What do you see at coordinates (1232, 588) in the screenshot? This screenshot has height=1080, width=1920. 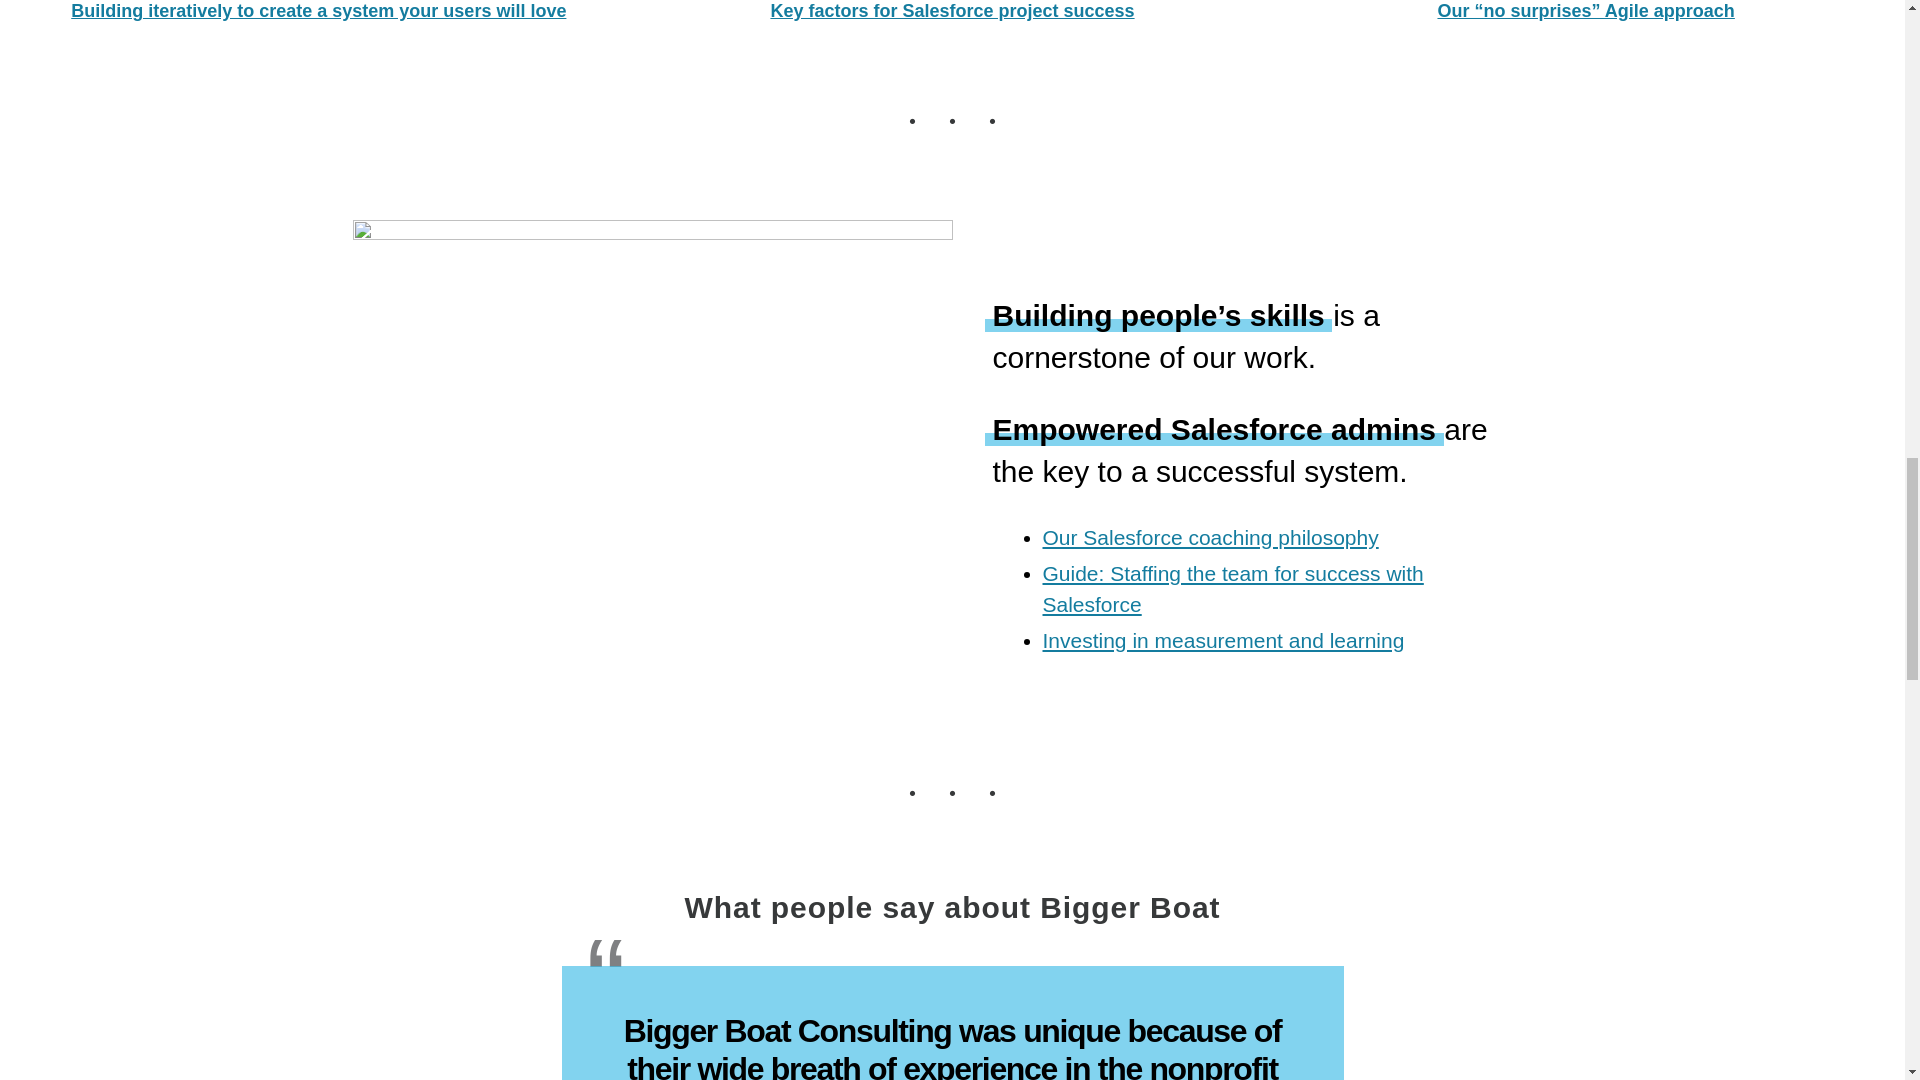 I see `Guide: Staffing the team for success with Salesforce` at bounding box center [1232, 588].